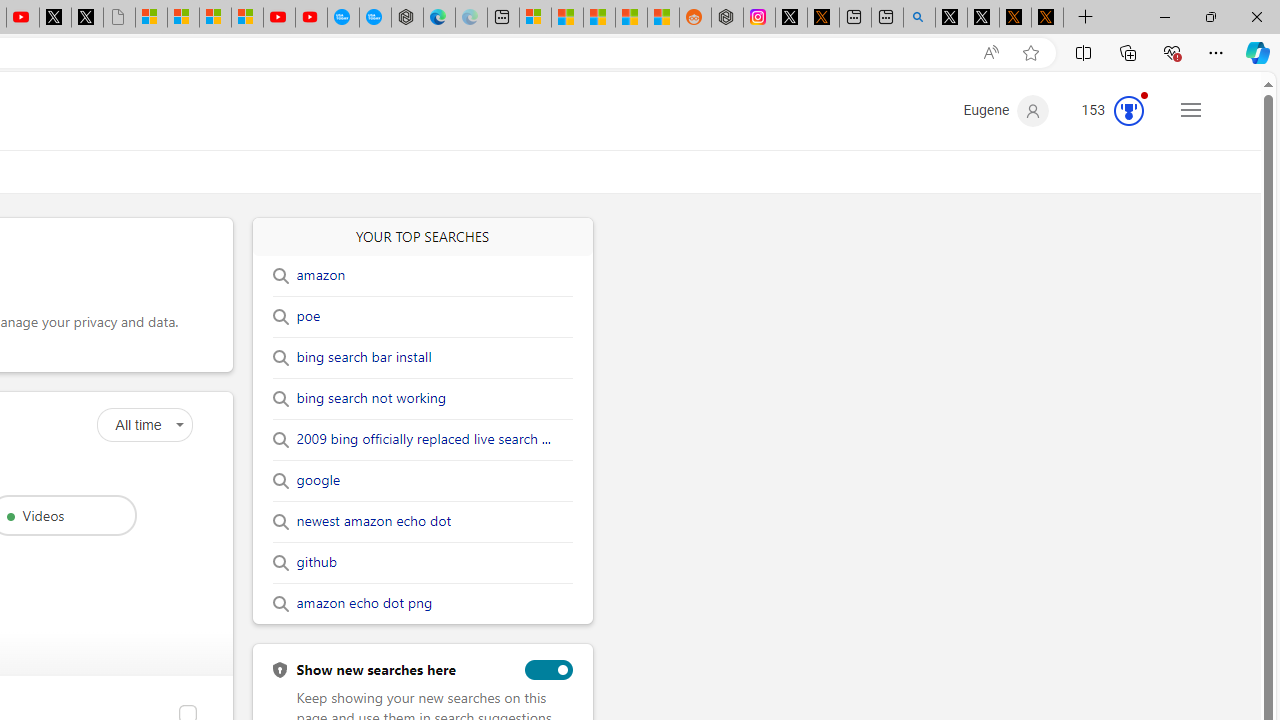 This screenshot has width=1280, height=720. I want to click on Split screen, so click(1083, 52).